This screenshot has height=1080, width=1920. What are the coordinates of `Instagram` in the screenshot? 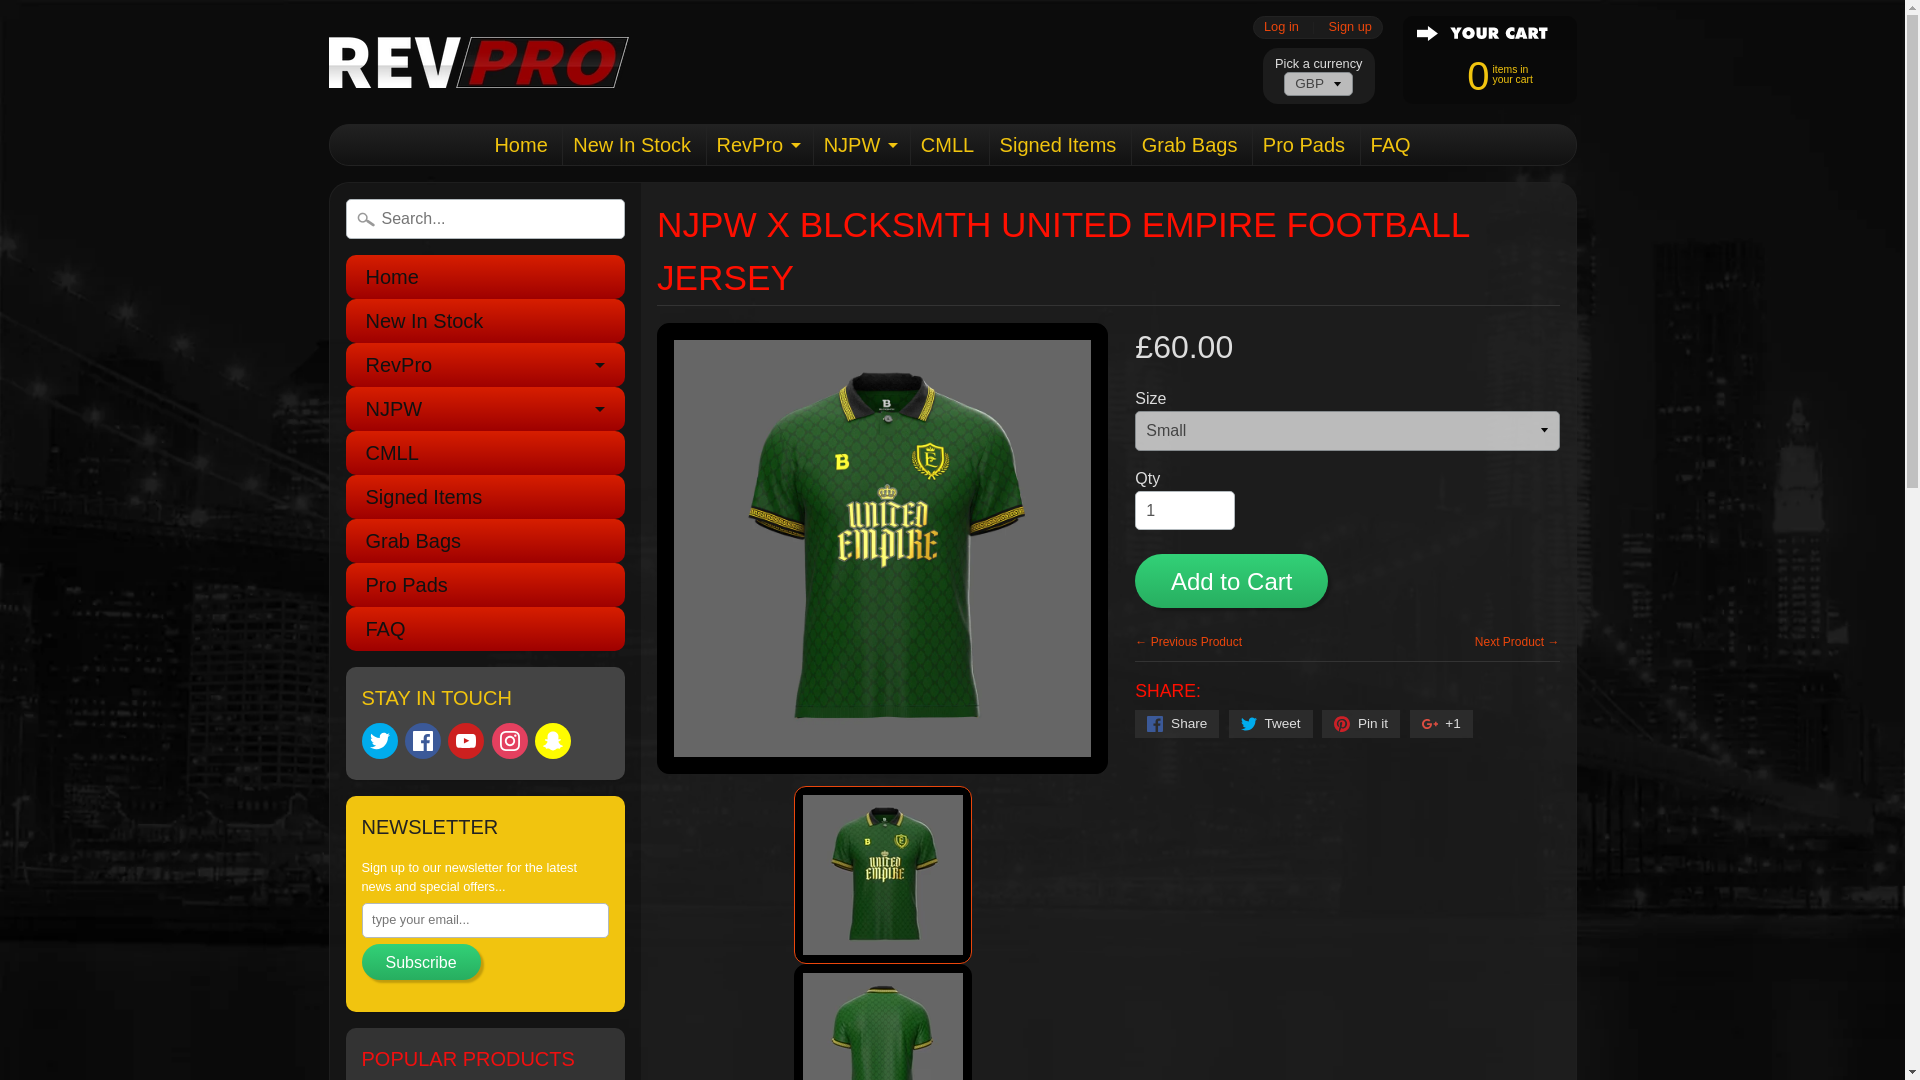 It's located at (510, 740).